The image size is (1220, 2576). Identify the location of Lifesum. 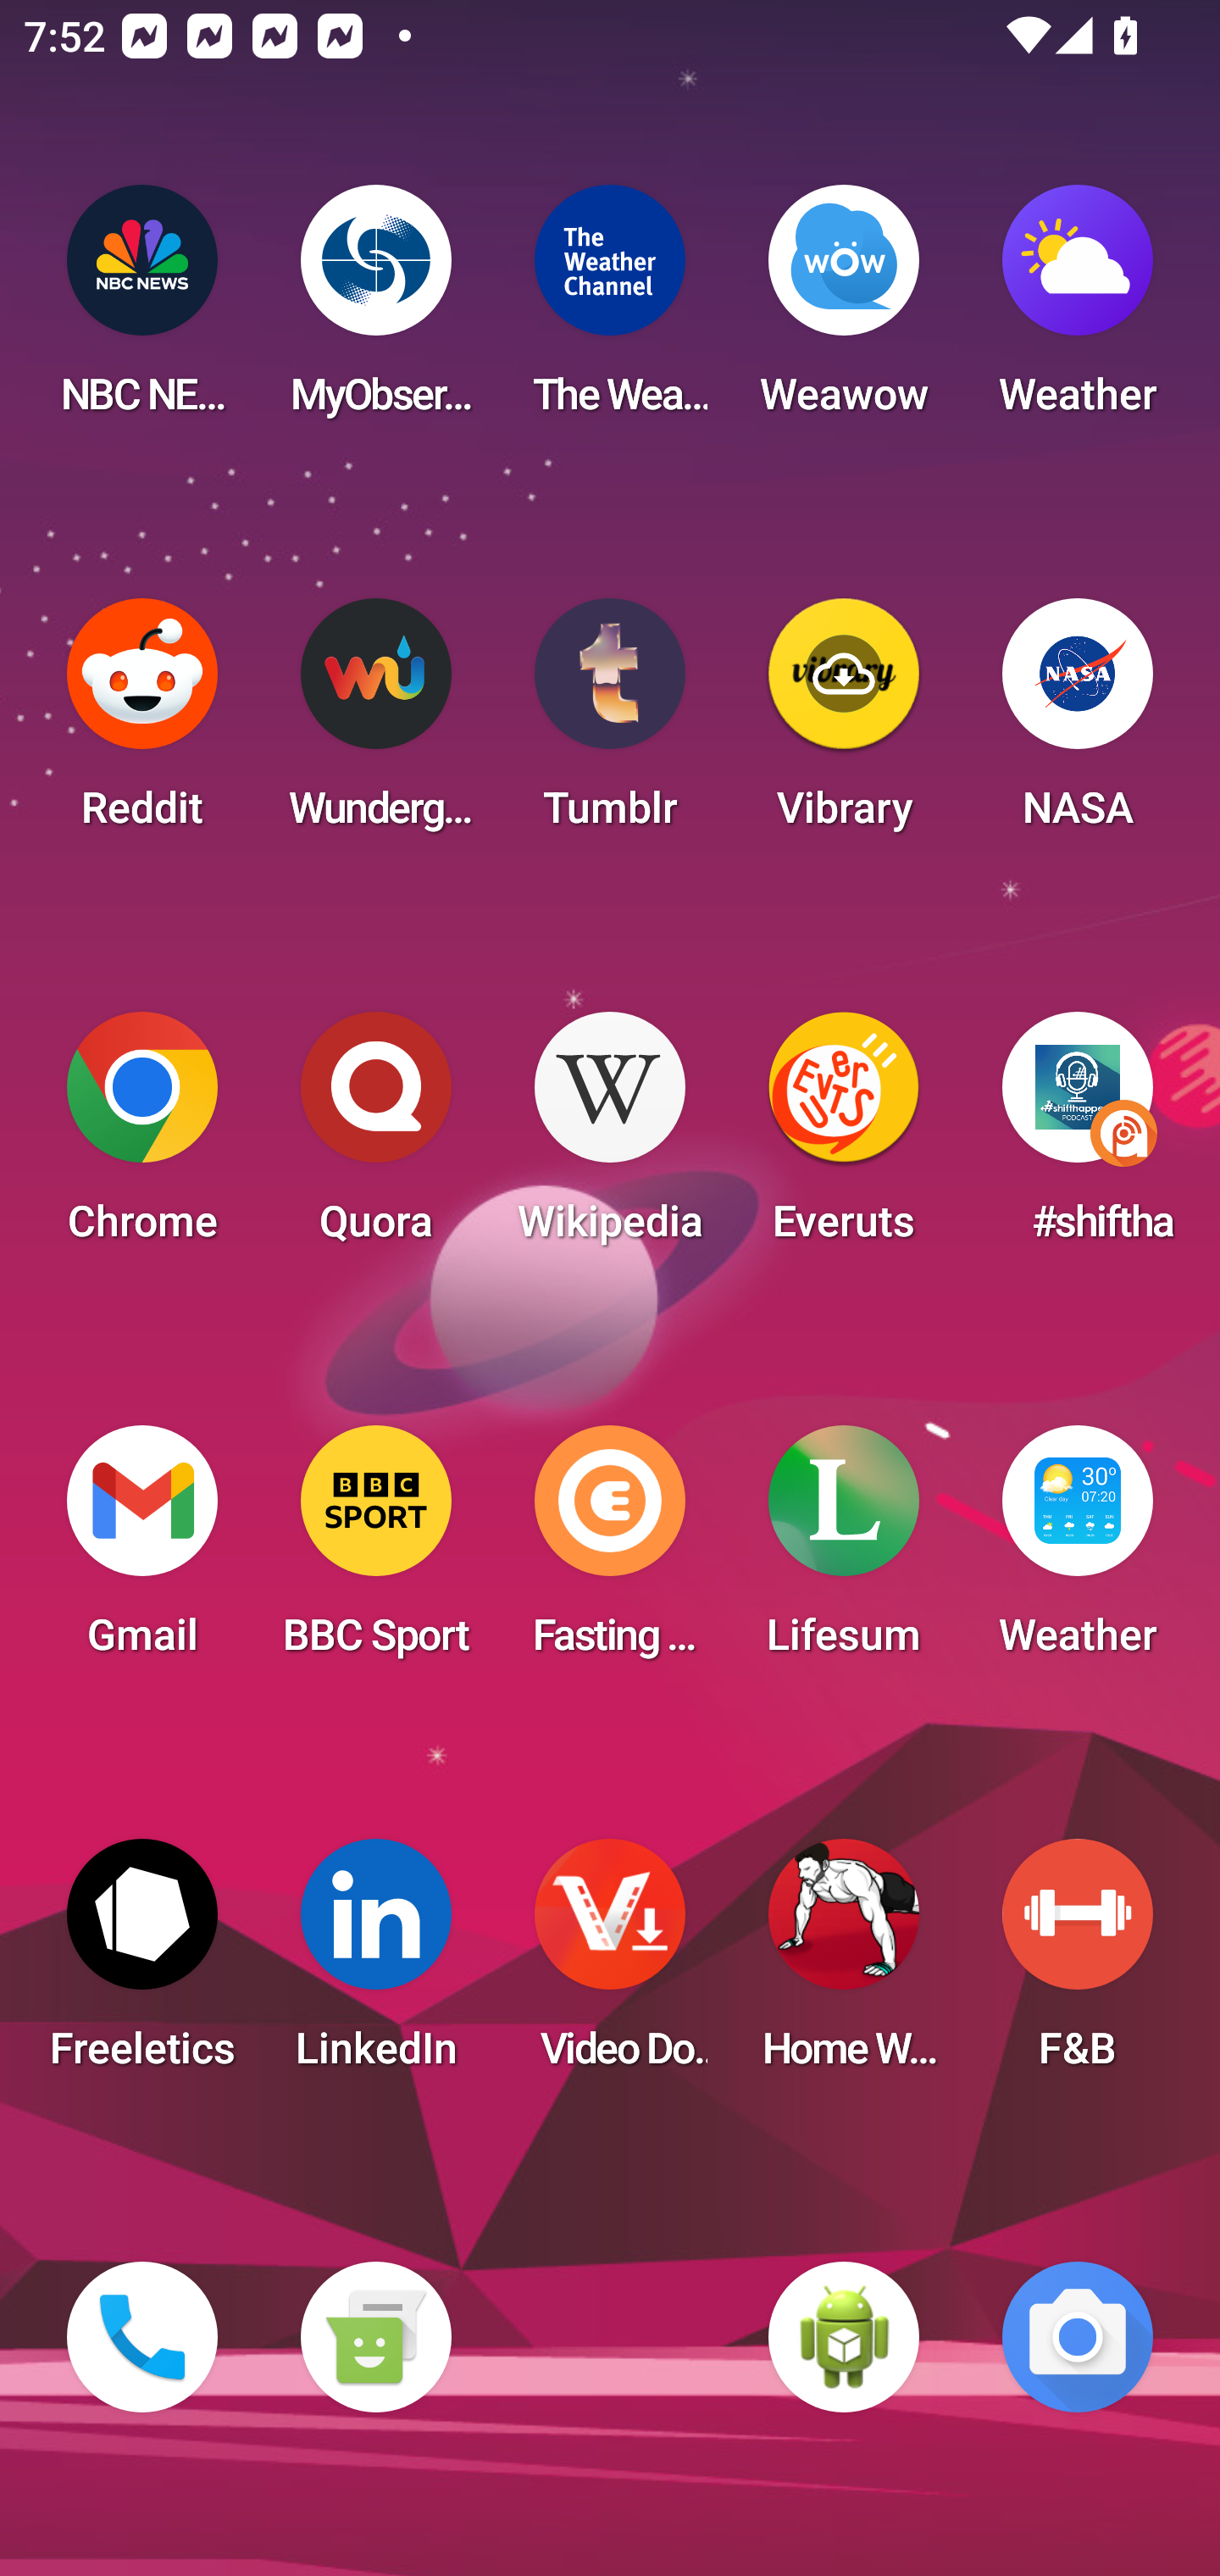
(844, 1551).